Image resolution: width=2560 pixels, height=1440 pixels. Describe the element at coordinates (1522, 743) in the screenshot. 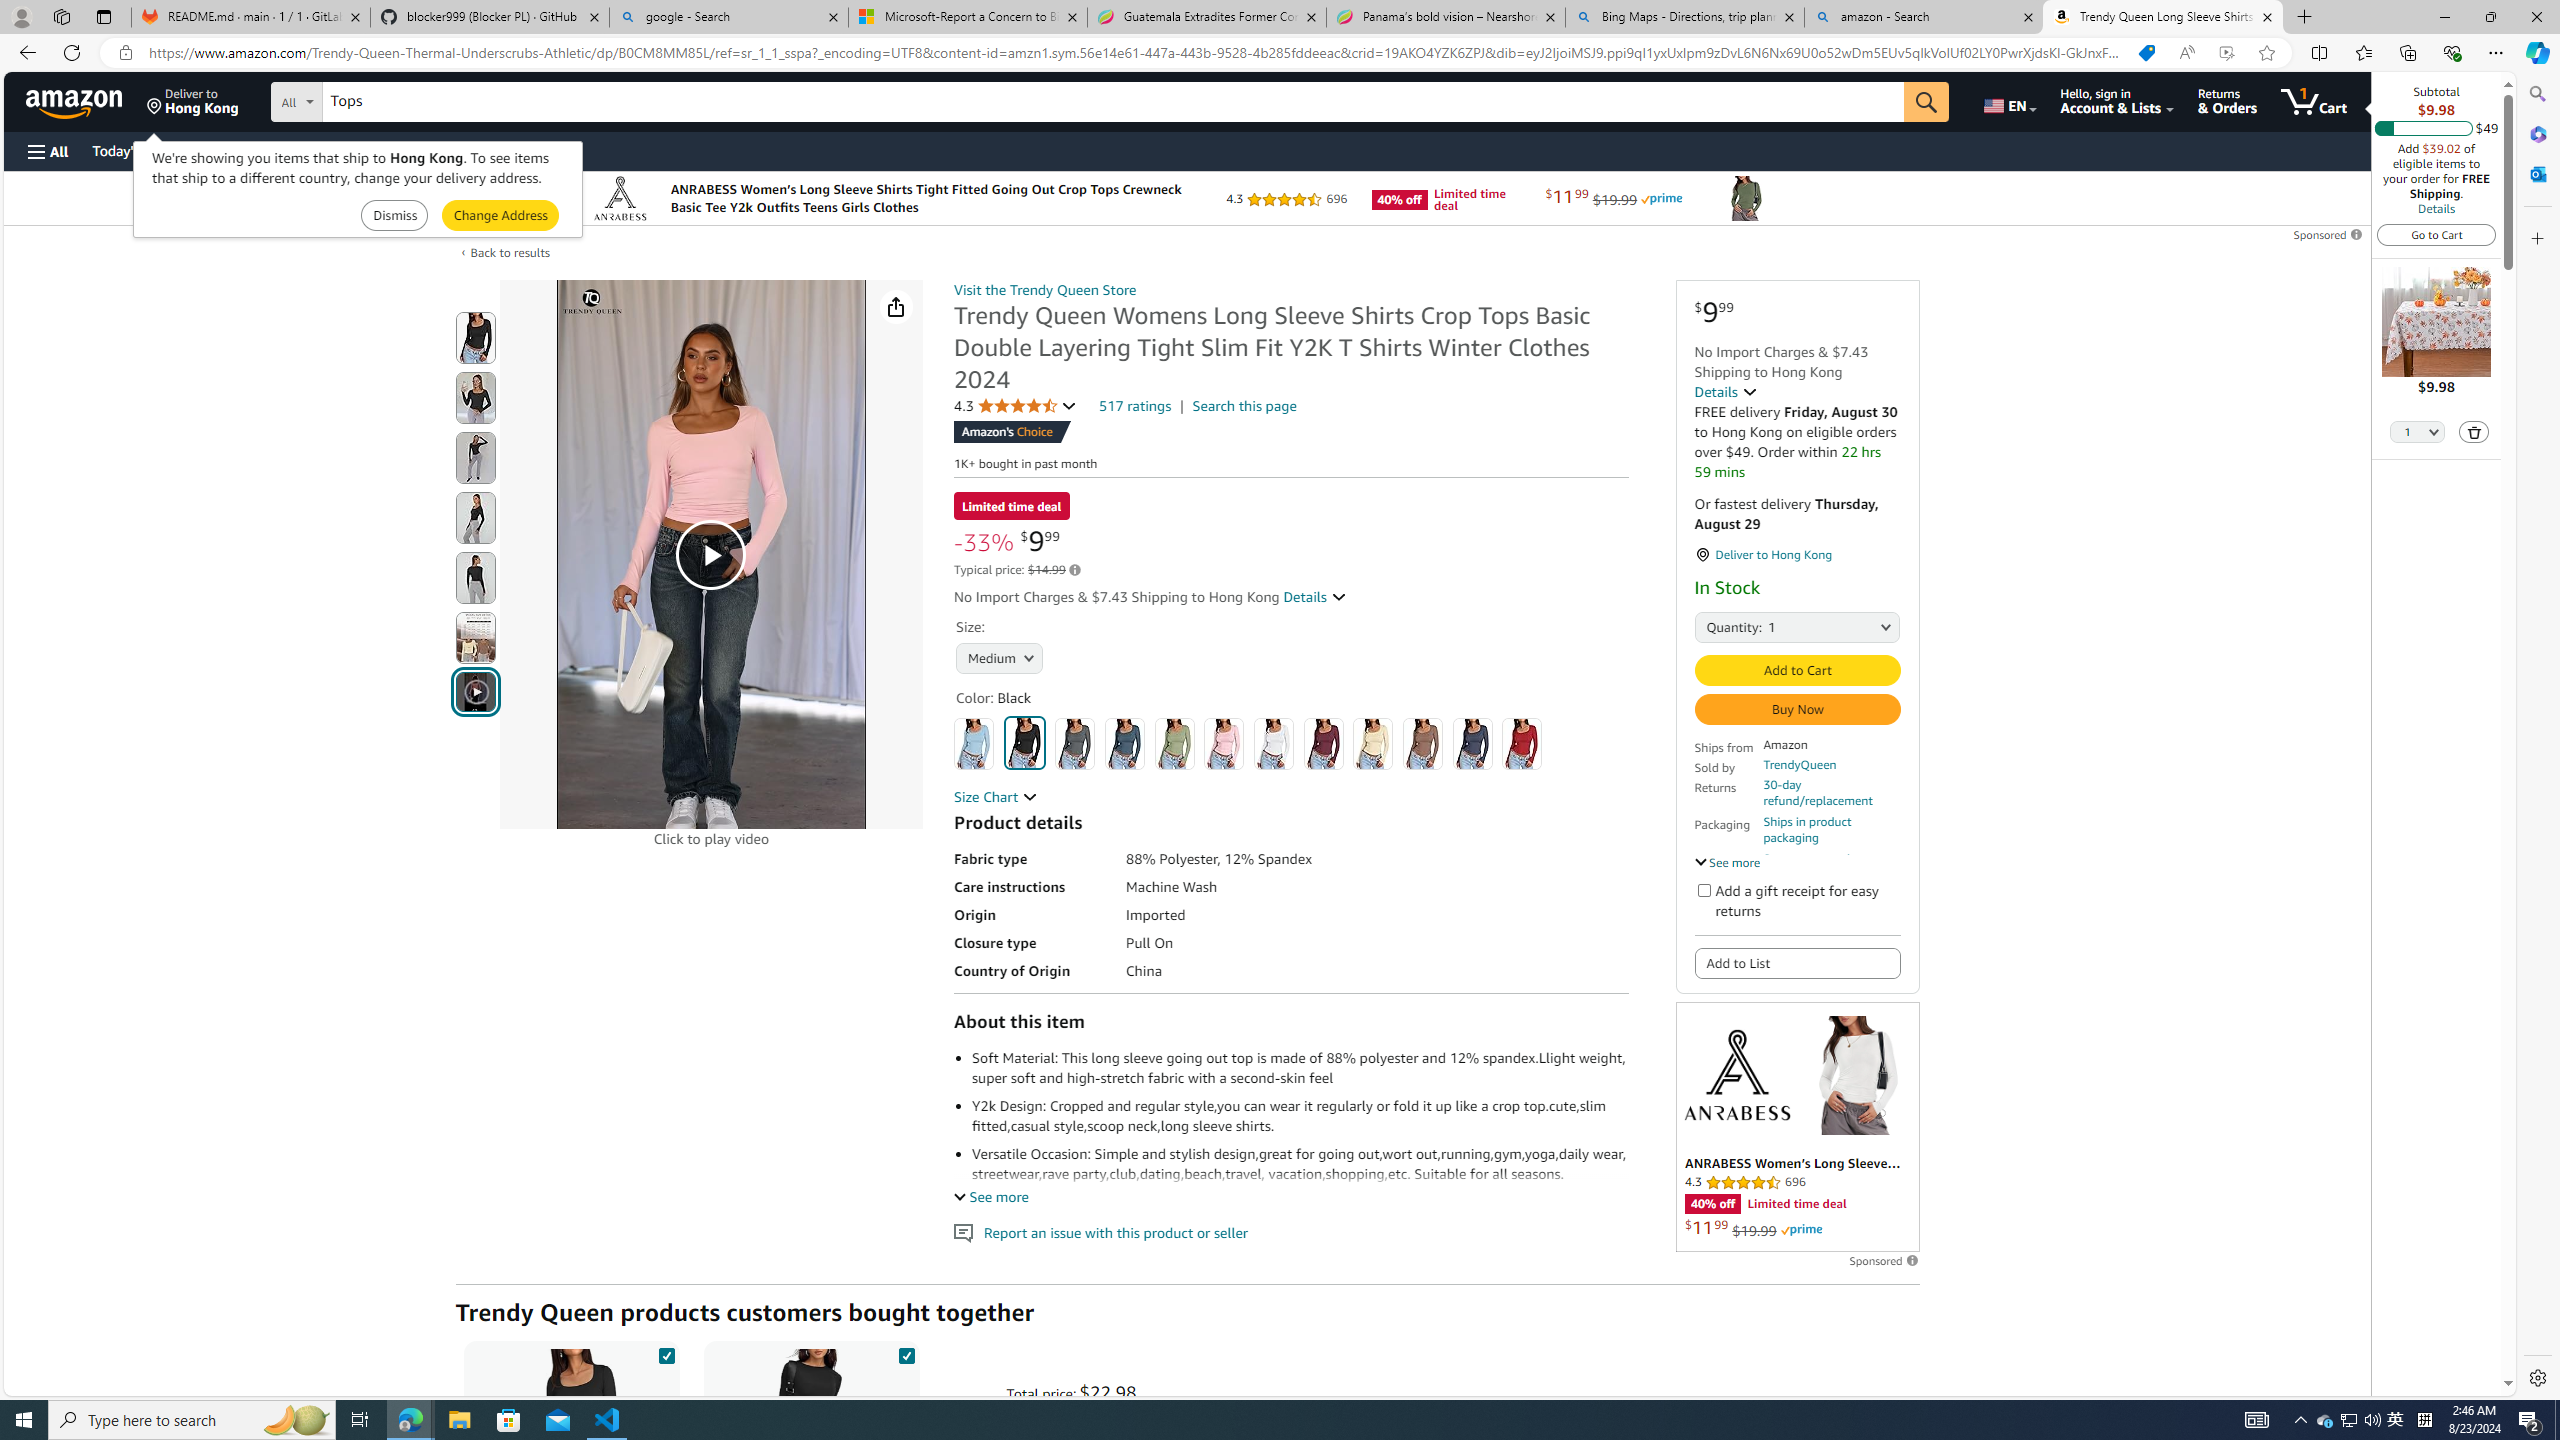

I see `Red` at that location.